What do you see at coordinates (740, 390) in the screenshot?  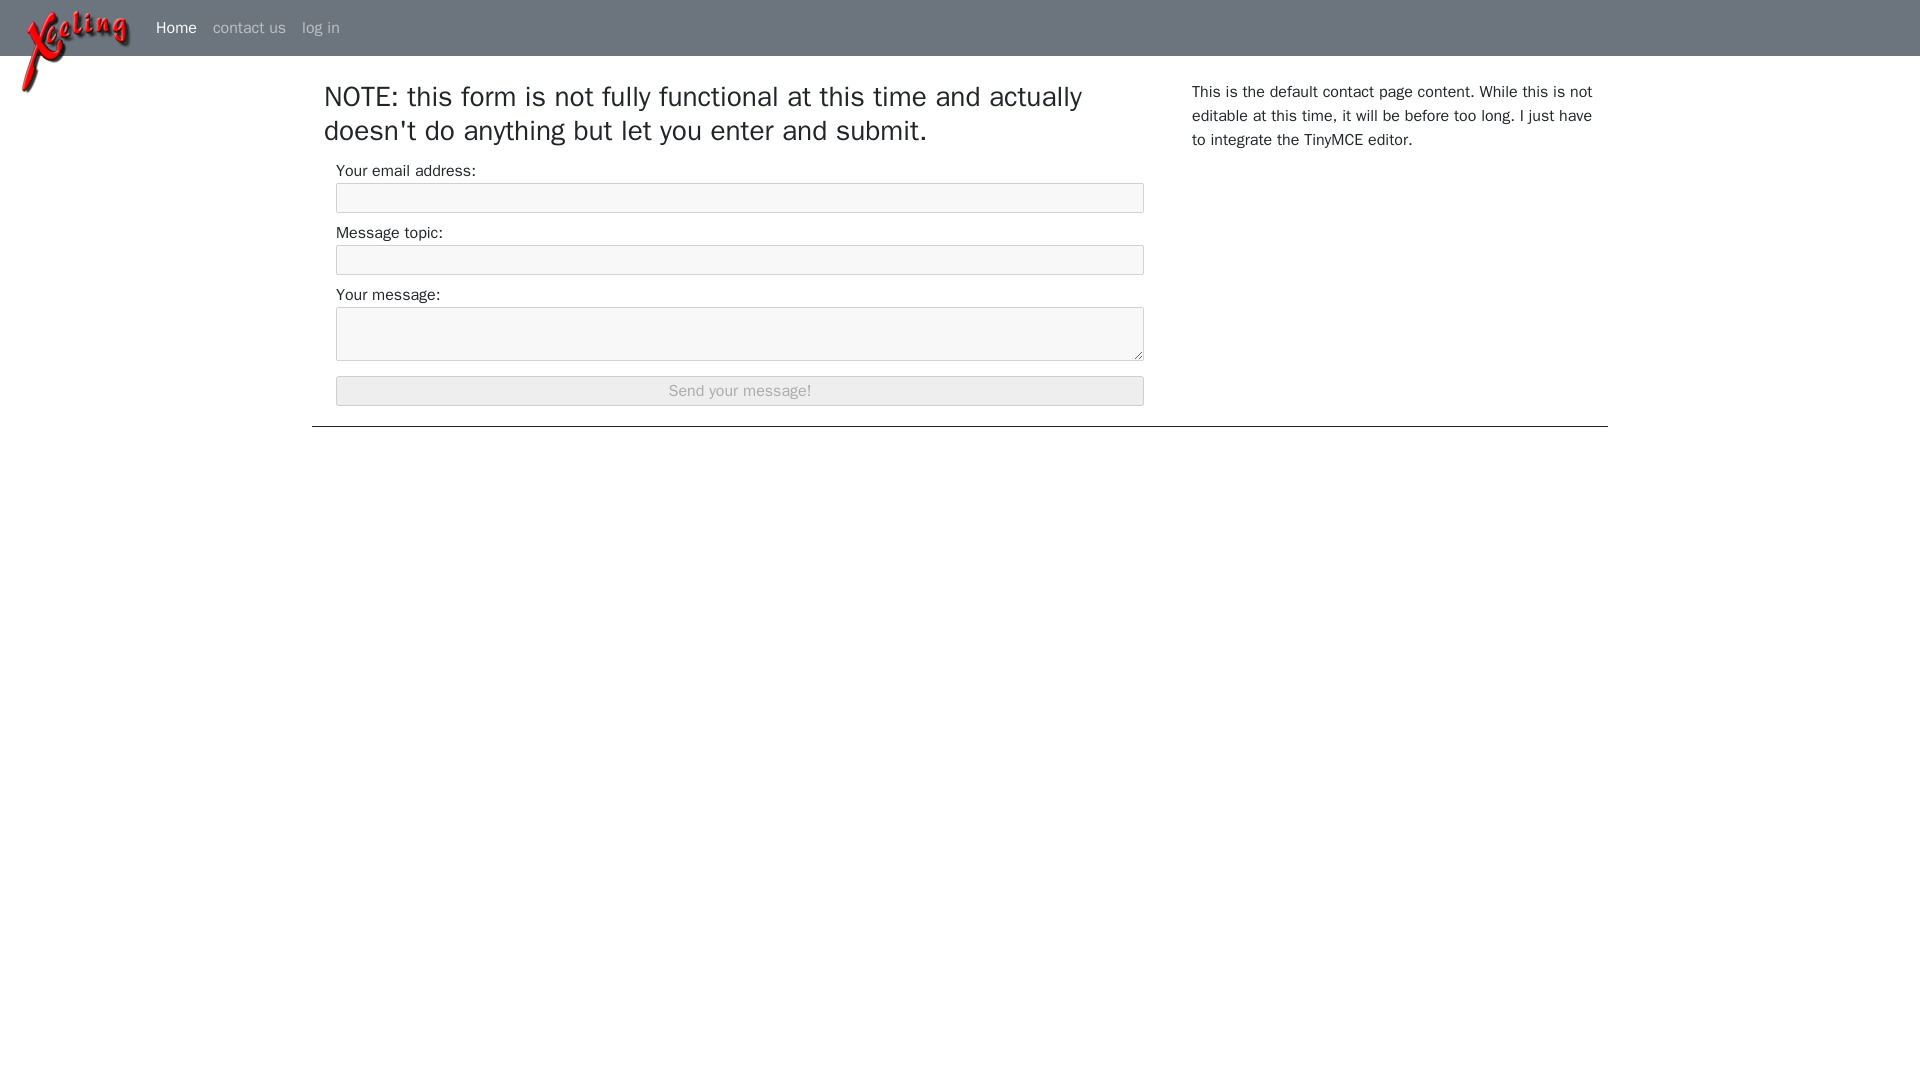 I see `Send your message!` at bounding box center [740, 390].